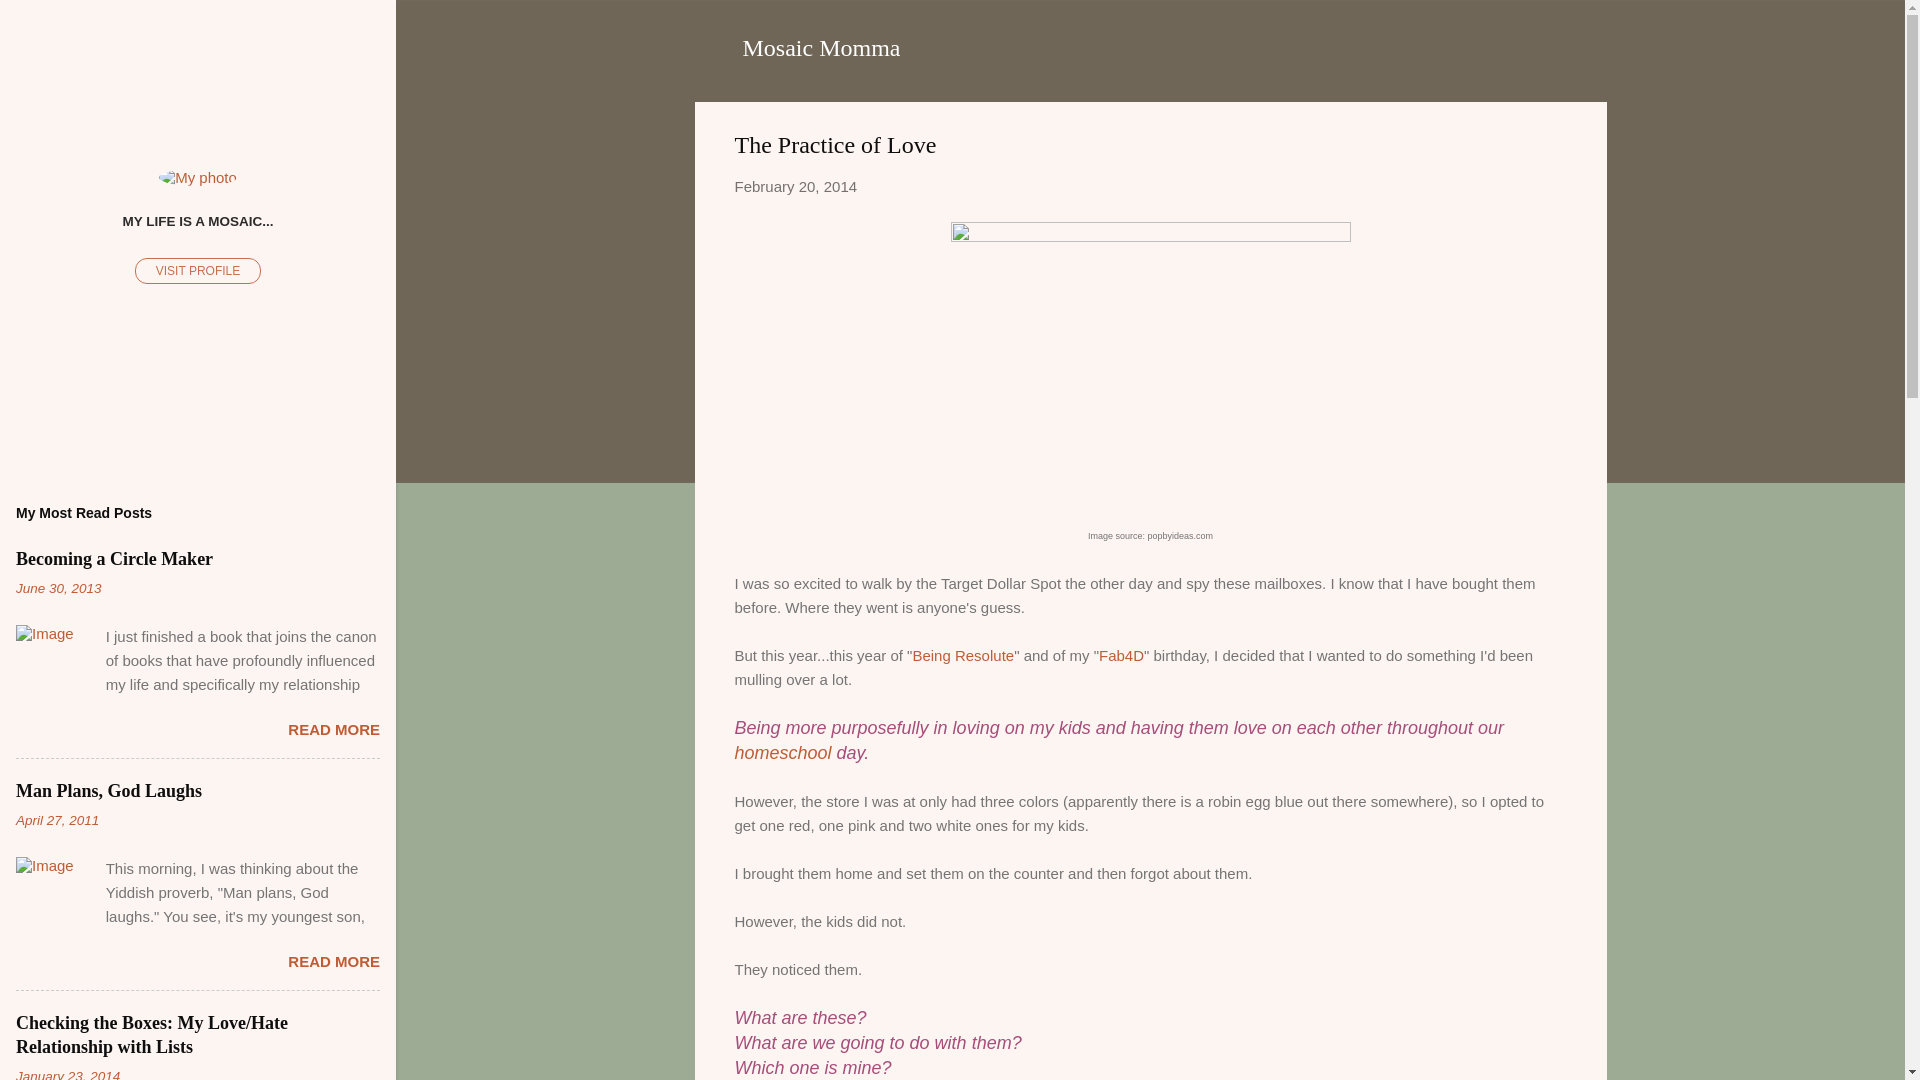  What do you see at coordinates (58, 588) in the screenshot?
I see `June 30, 2013` at bounding box center [58, 588].